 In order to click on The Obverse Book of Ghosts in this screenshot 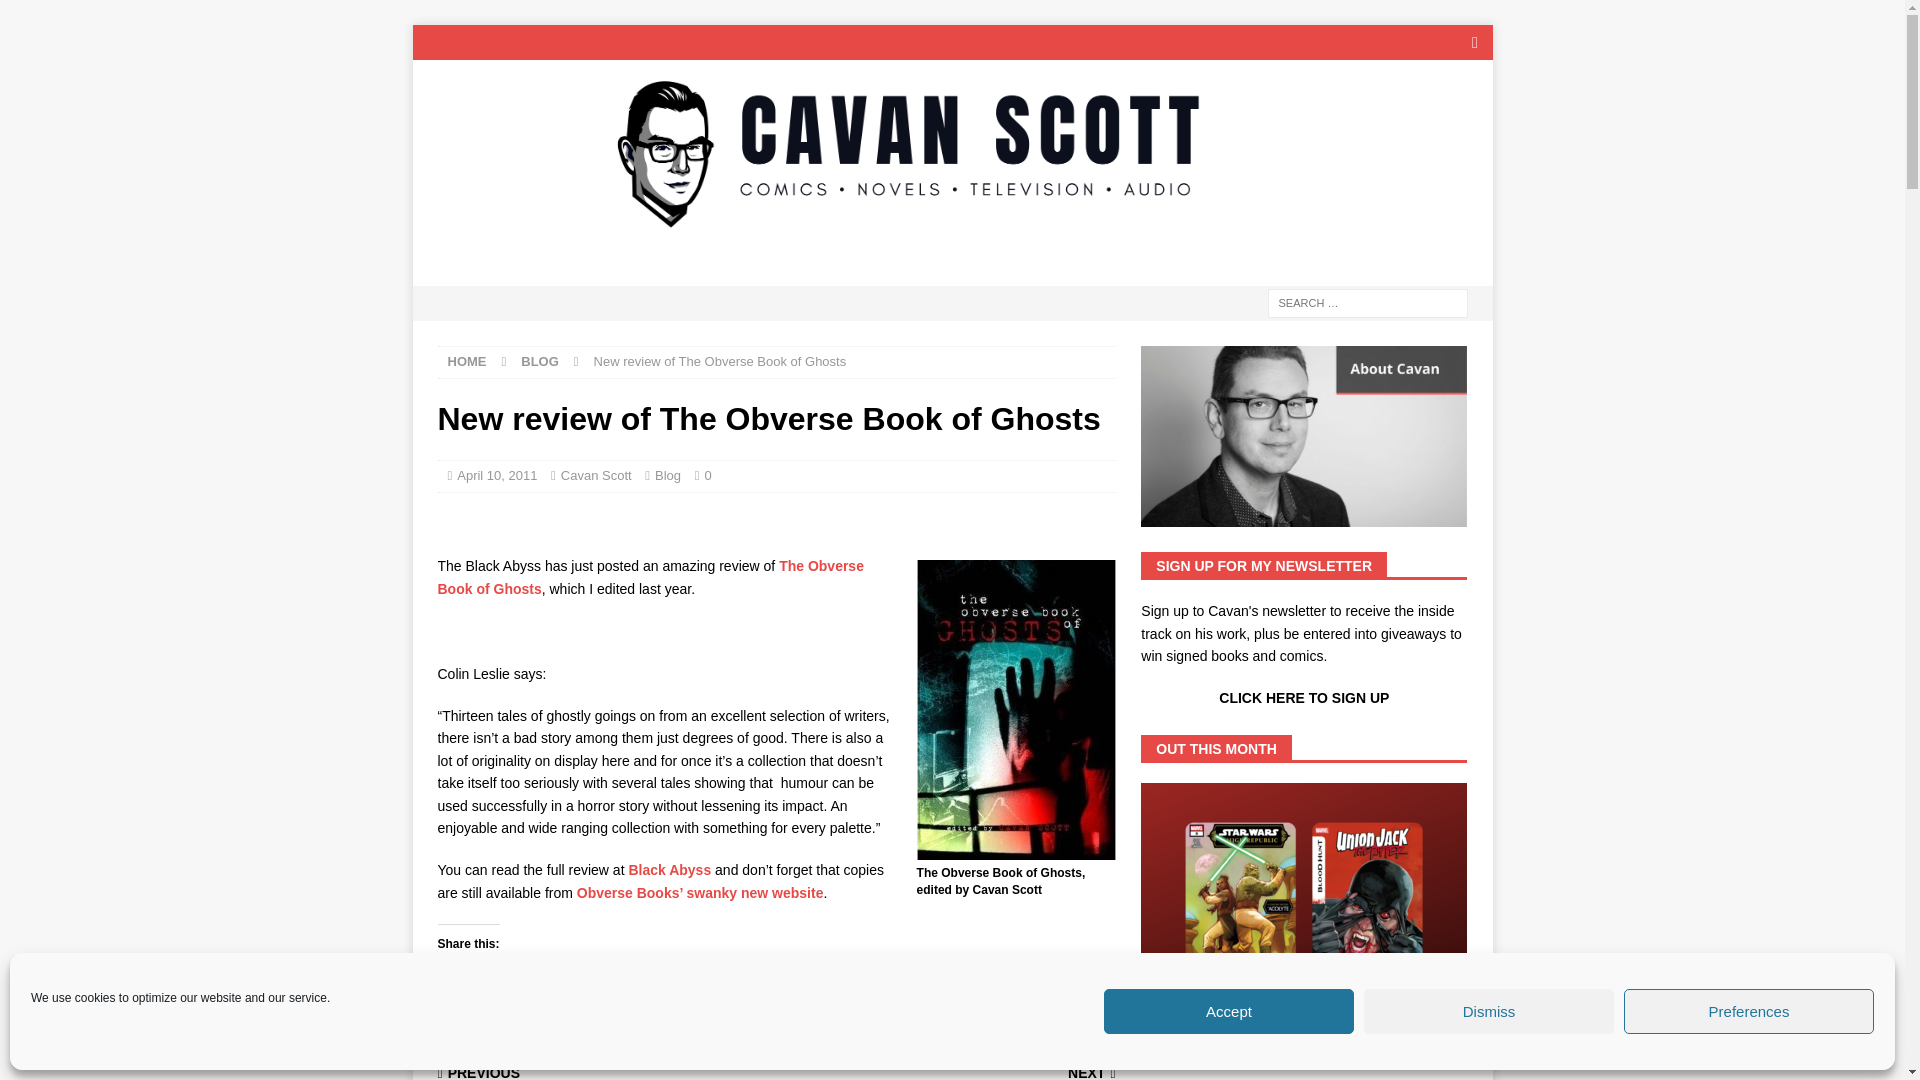, I will do `click(650, 577)`.